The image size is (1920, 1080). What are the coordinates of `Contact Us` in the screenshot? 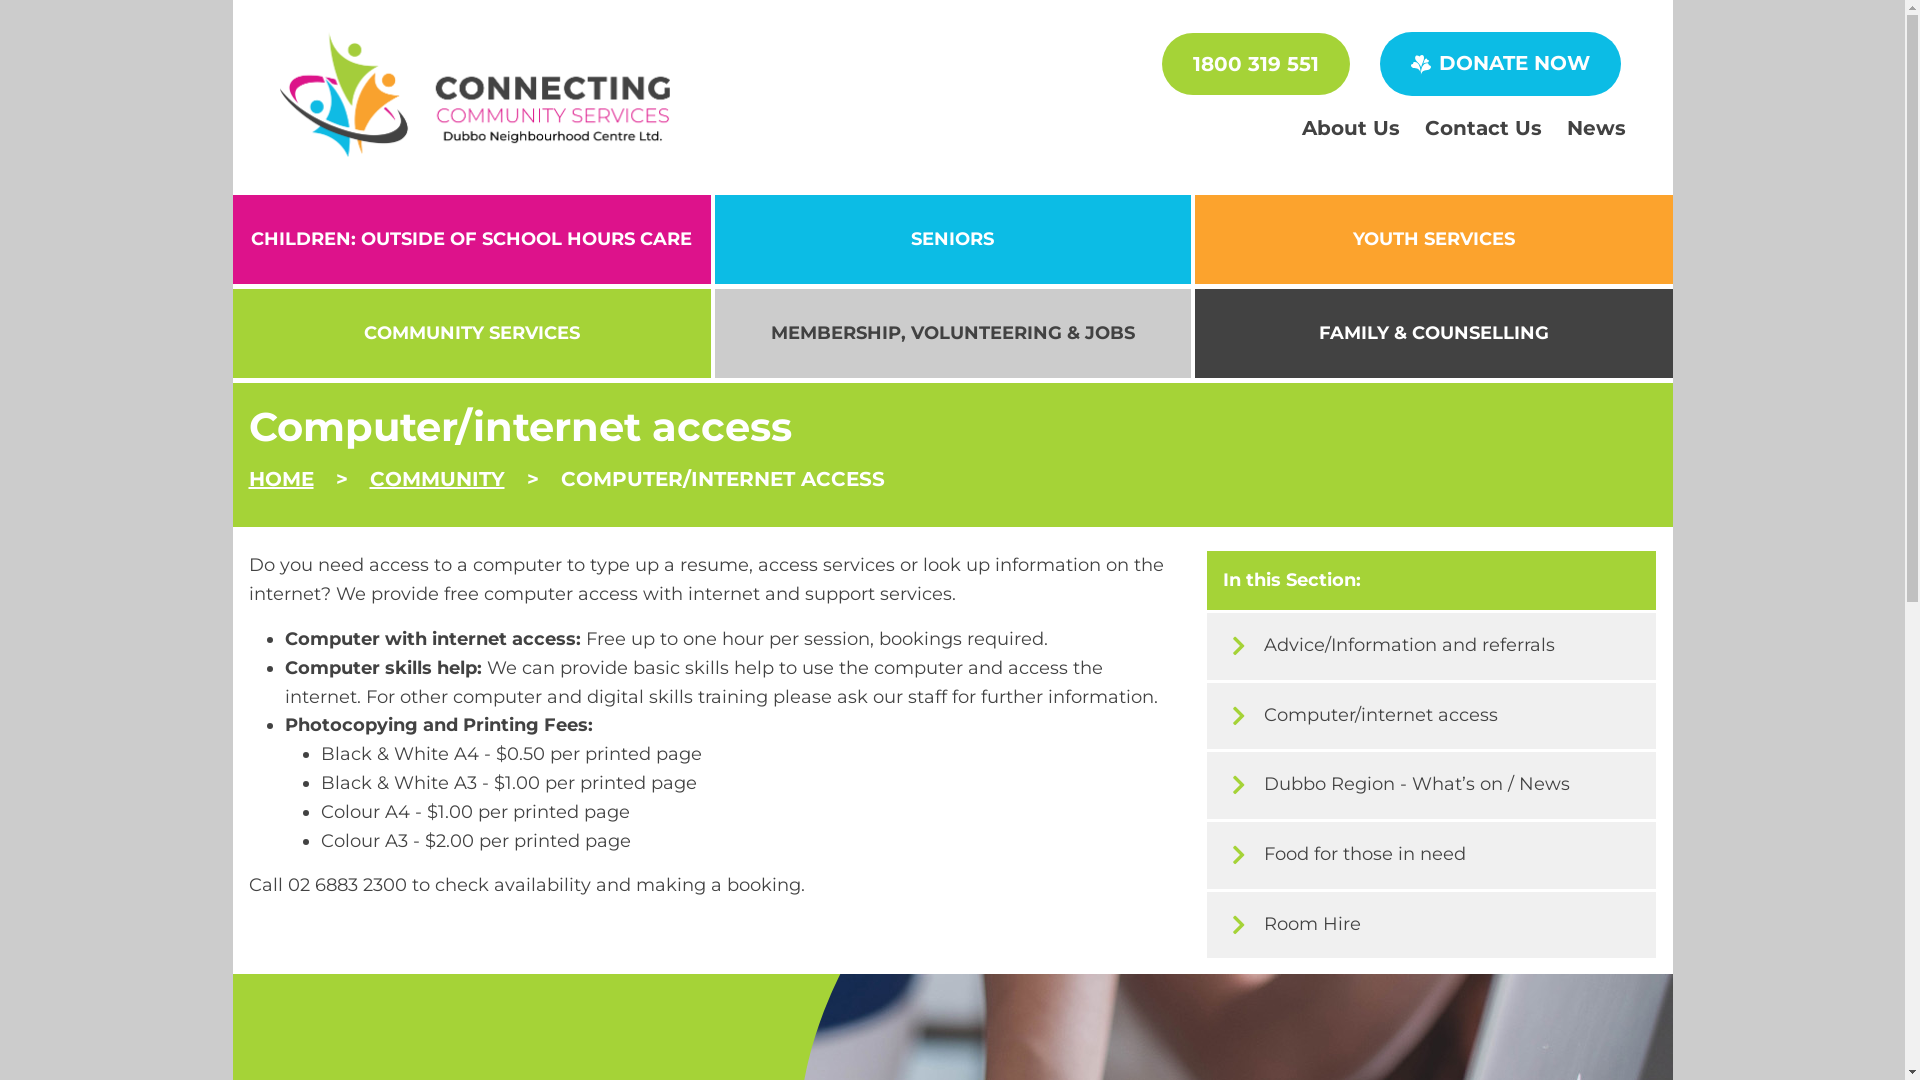 It's located at (1482, 128).